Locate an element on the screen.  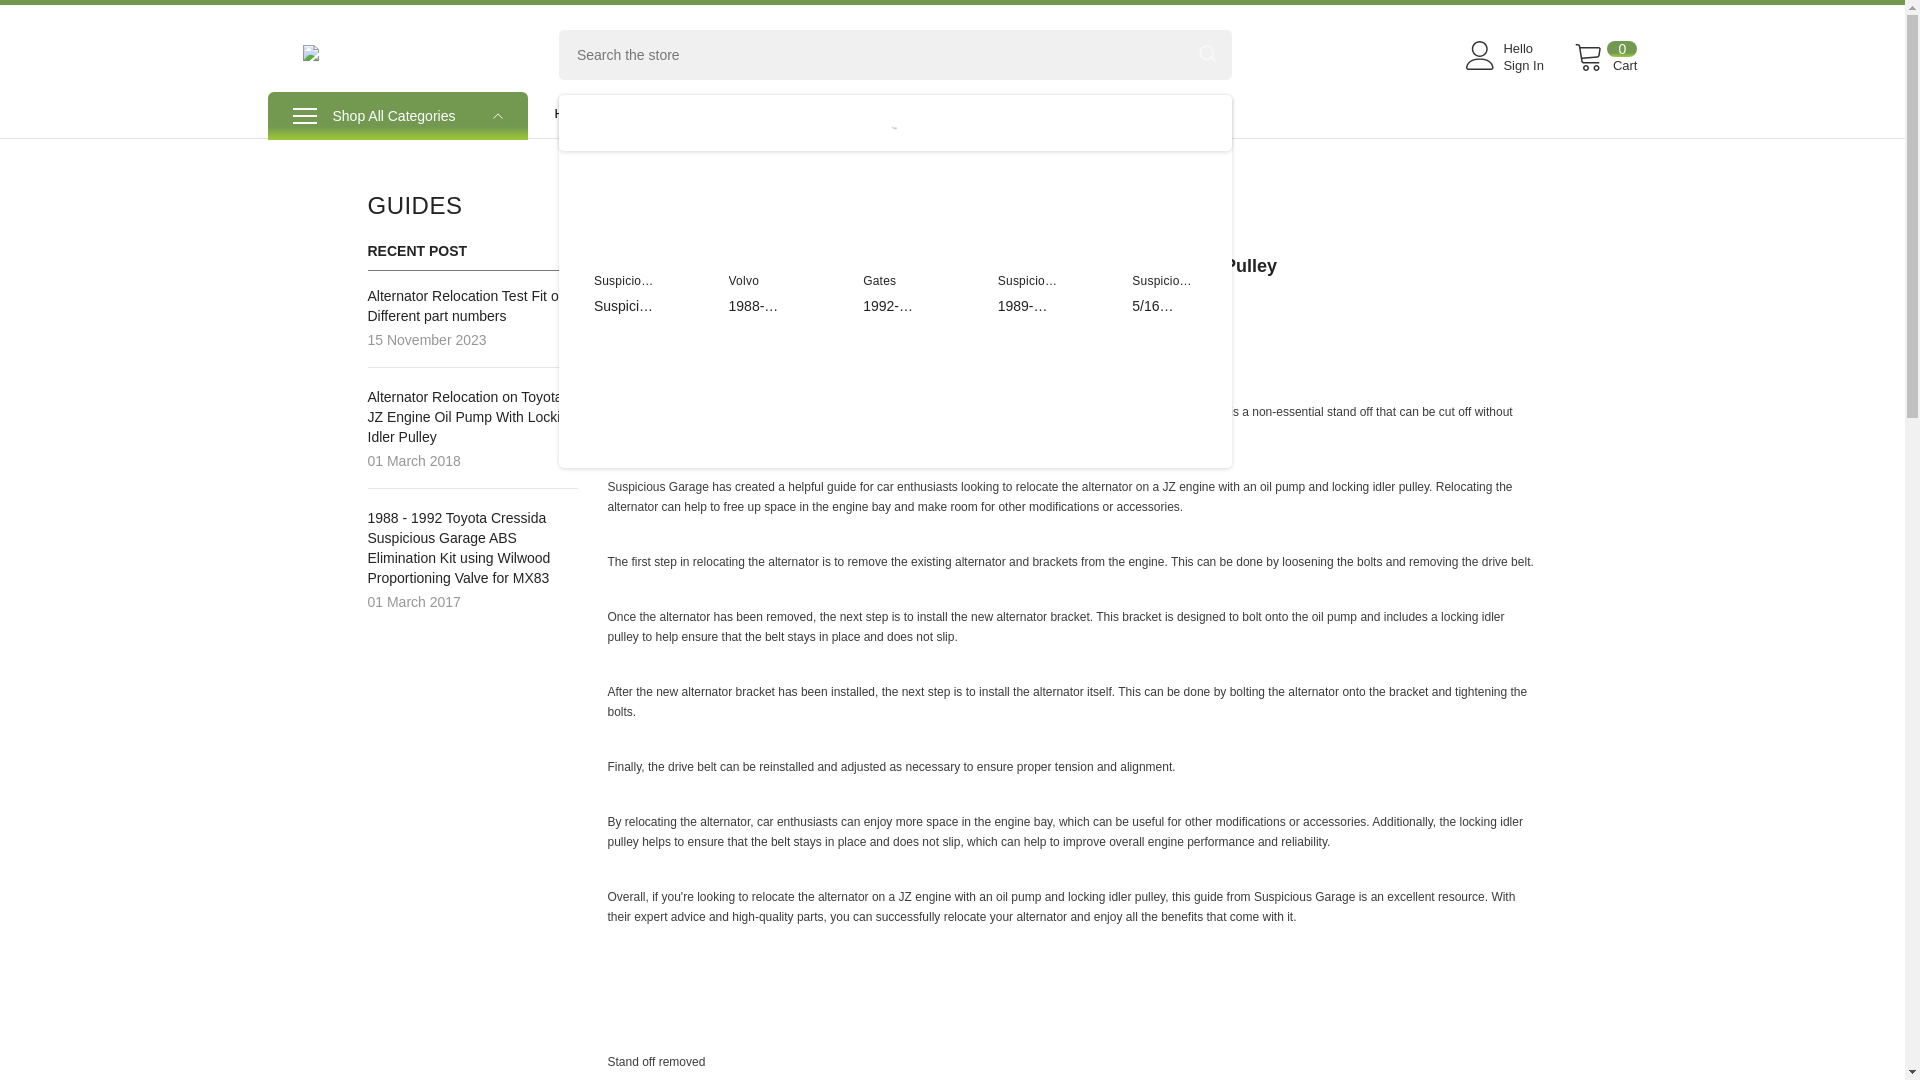
Suspicious Garage is located at coordinates (624, 290).